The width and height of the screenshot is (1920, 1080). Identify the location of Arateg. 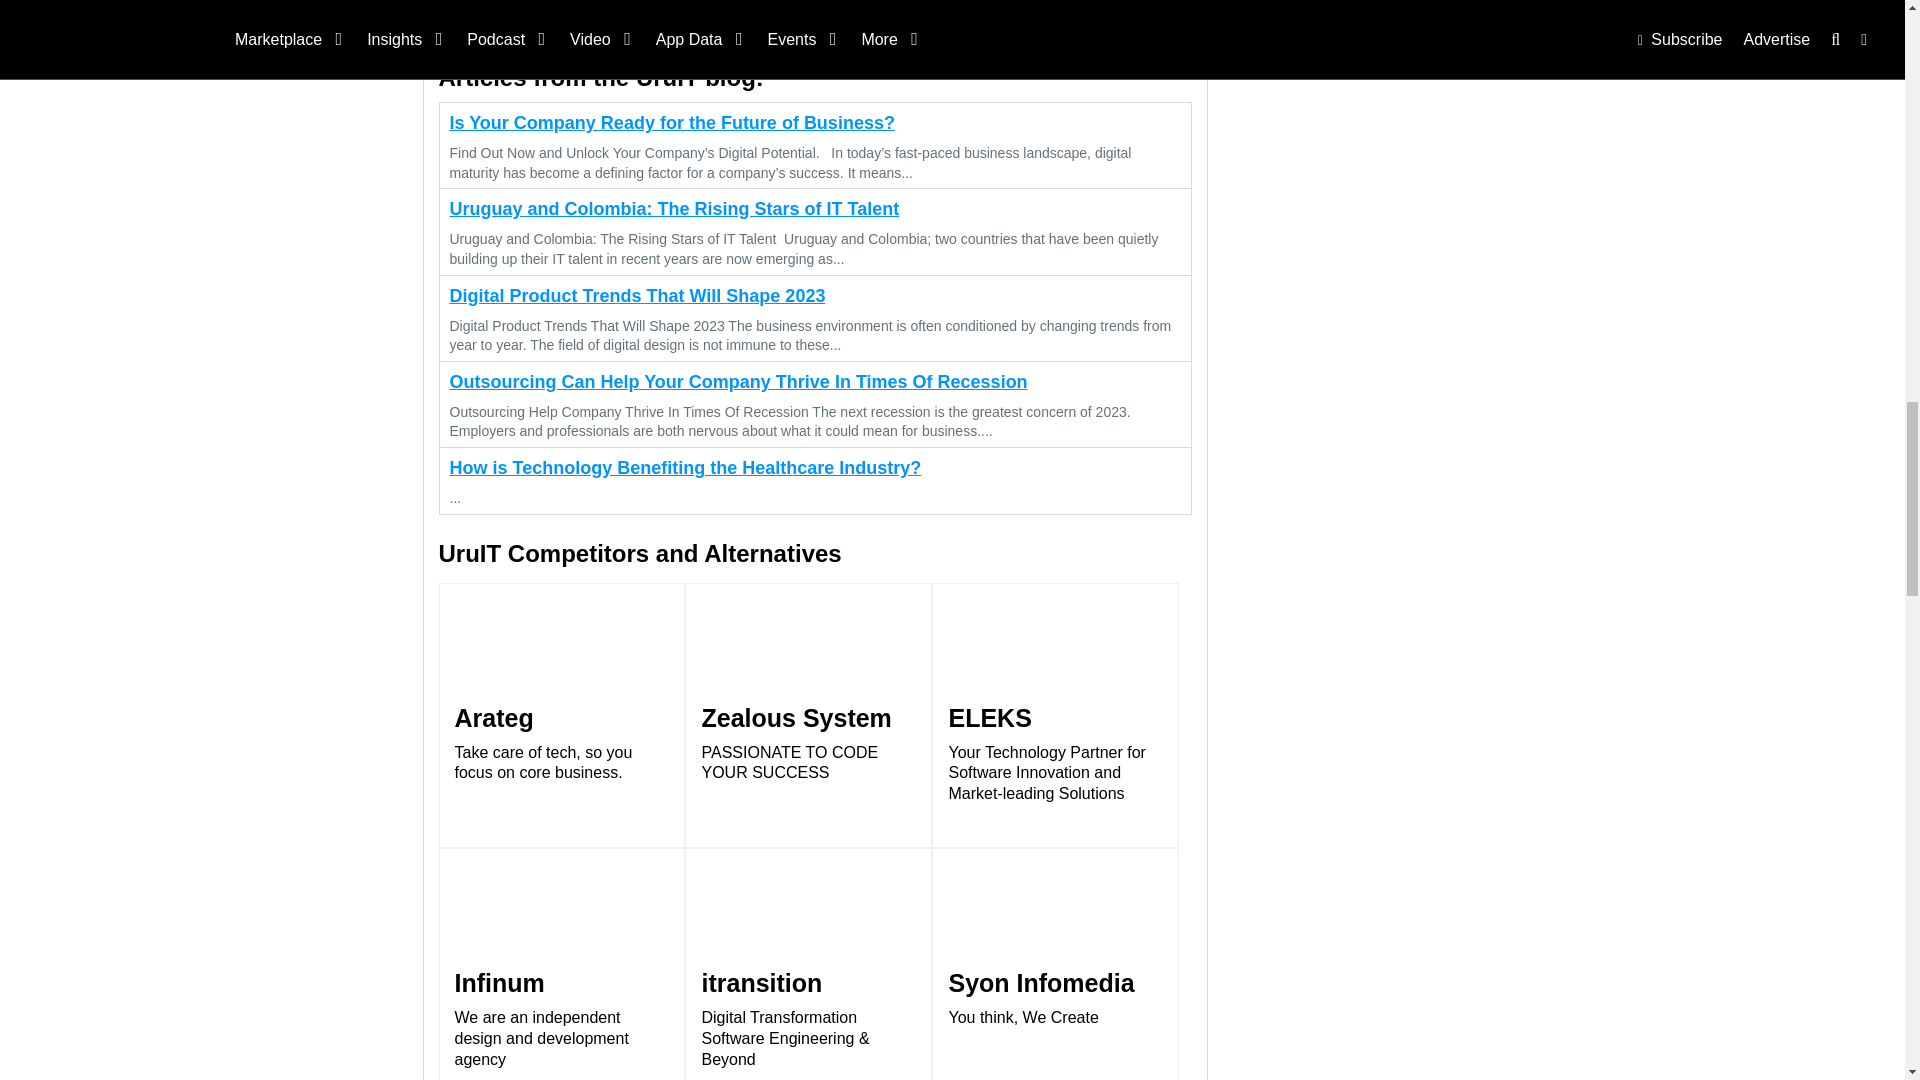
(561, 715).